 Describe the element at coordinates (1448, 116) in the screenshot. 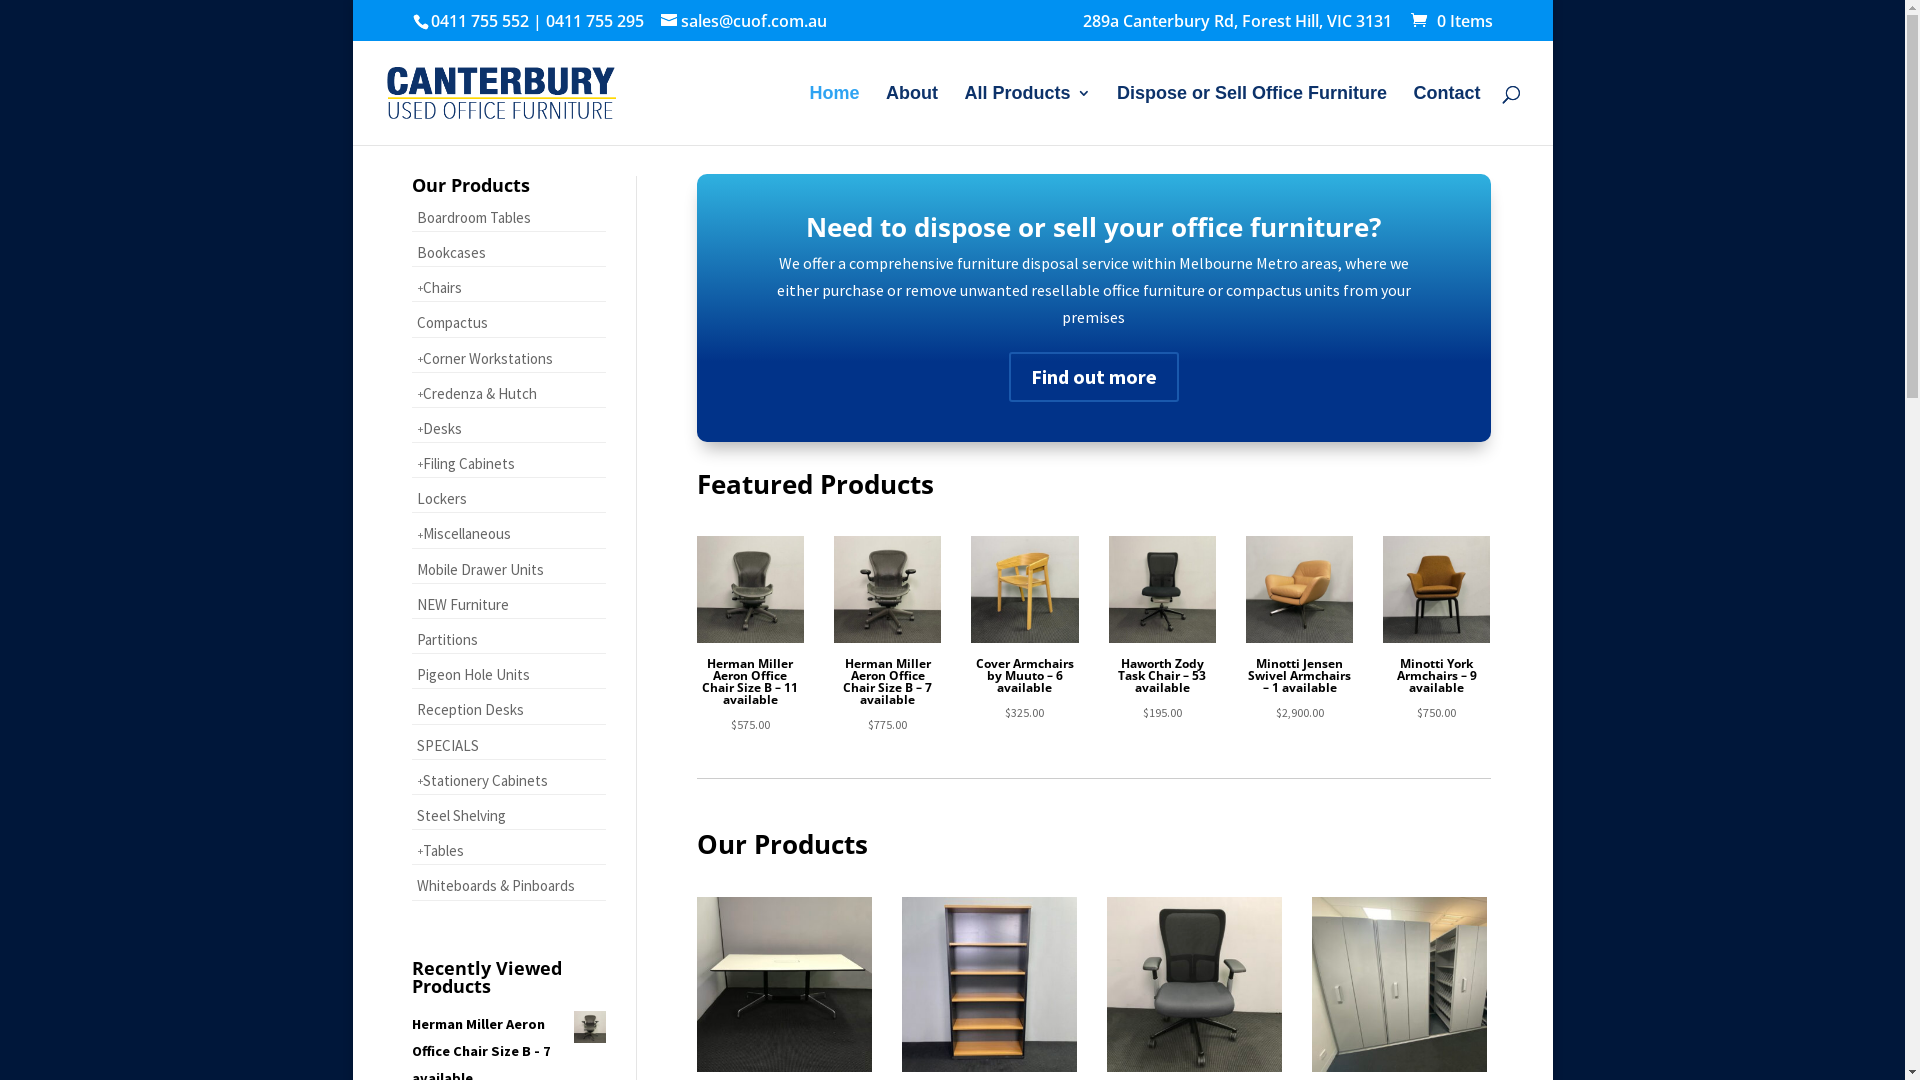

I see `Contact` at that location.